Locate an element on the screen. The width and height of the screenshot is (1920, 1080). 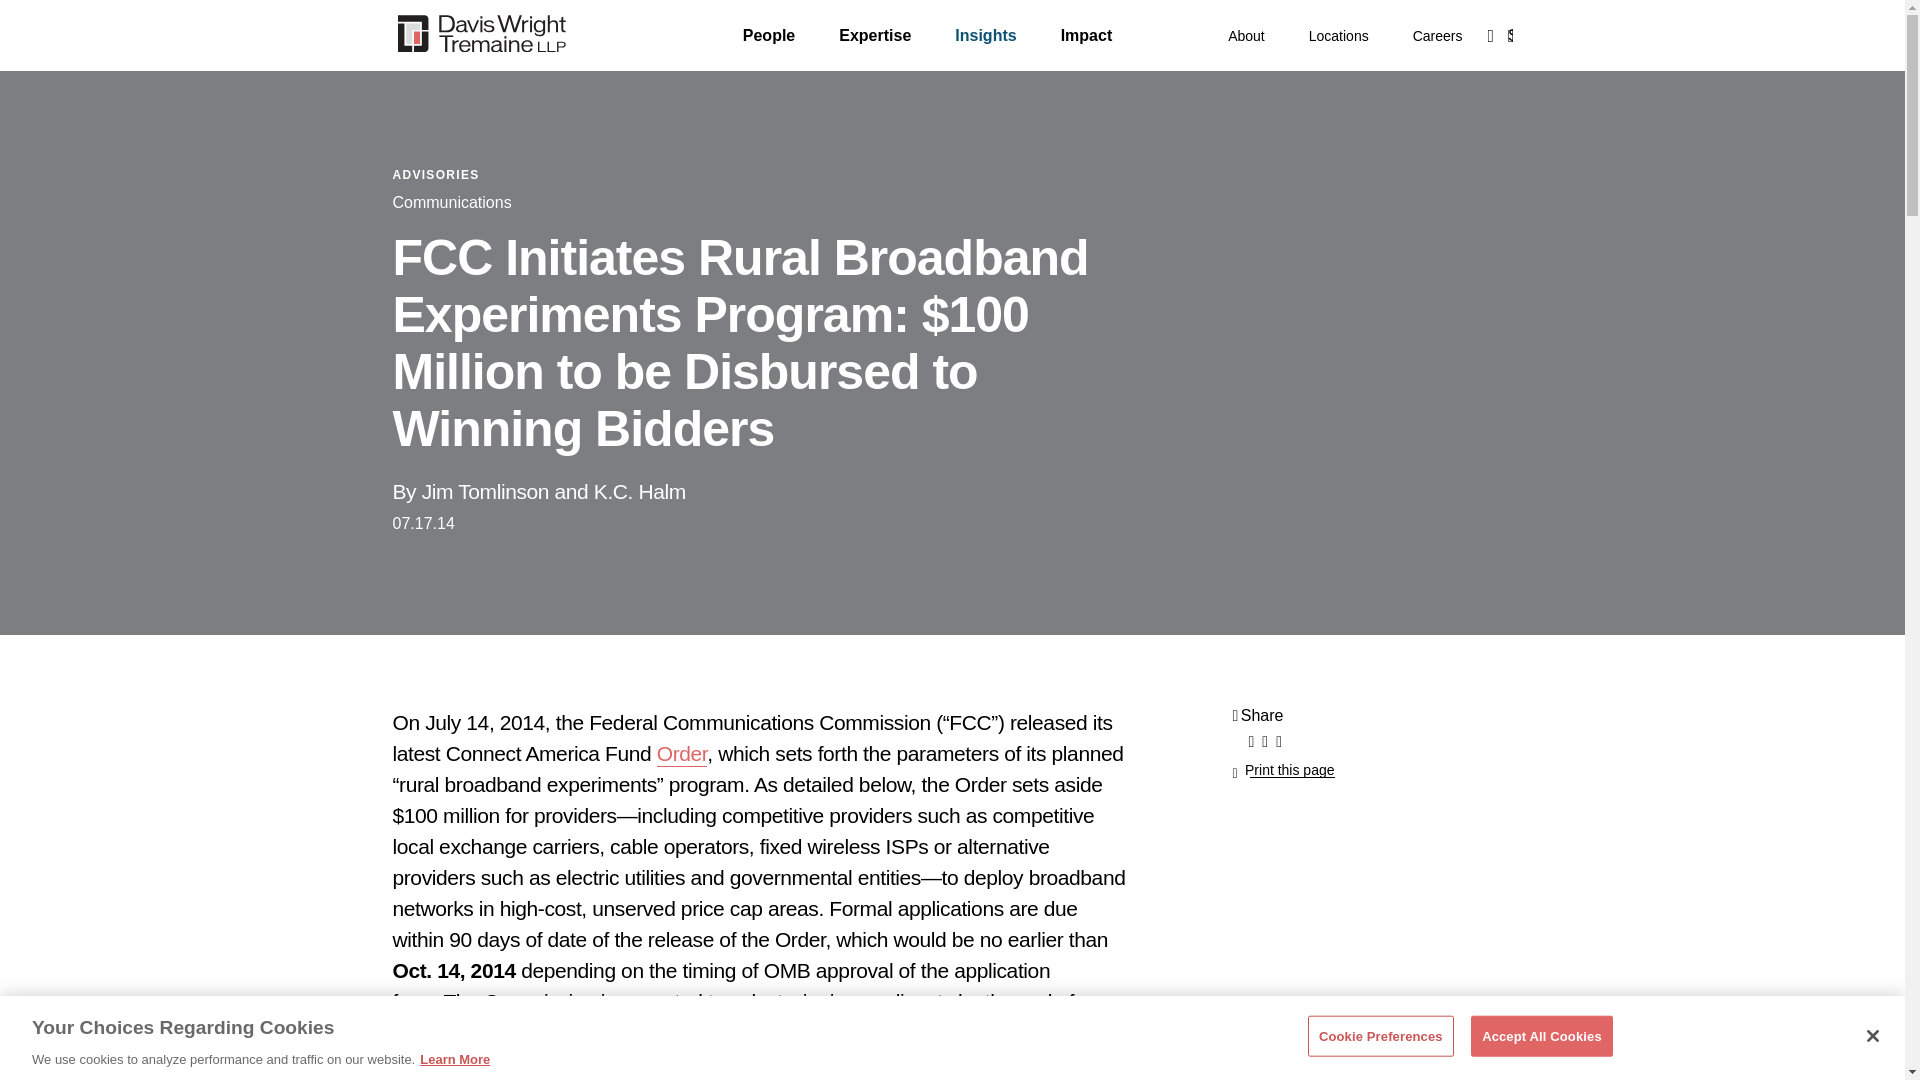
Order is located at coordinates (682, 754).